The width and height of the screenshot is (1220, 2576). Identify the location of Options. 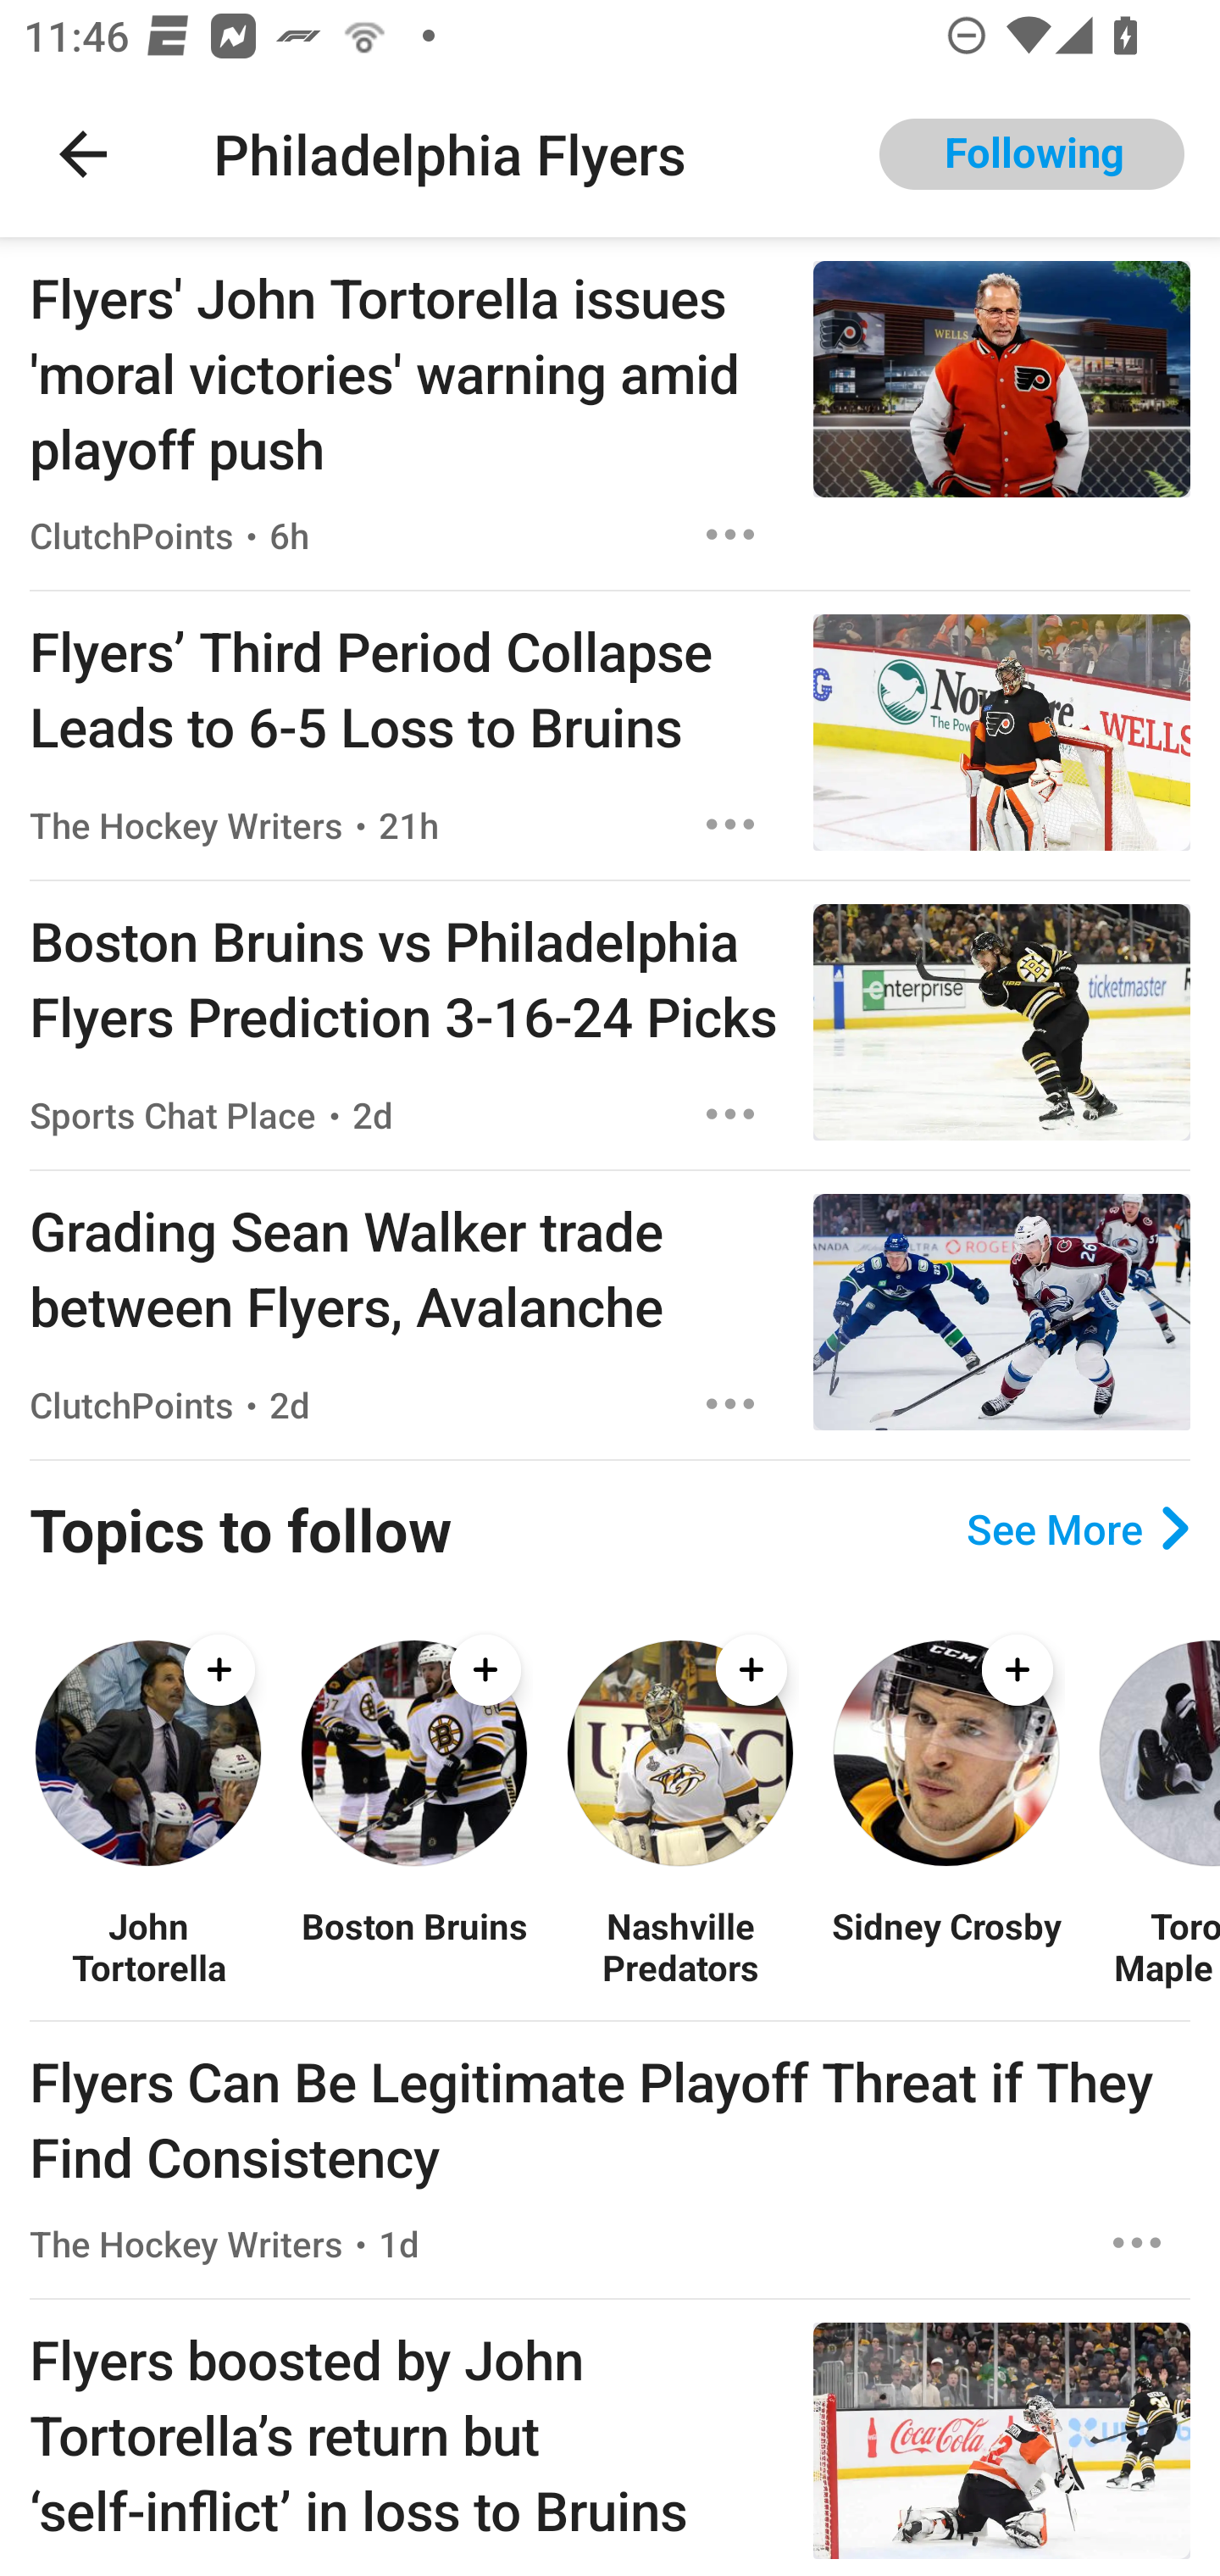
(730, 824).